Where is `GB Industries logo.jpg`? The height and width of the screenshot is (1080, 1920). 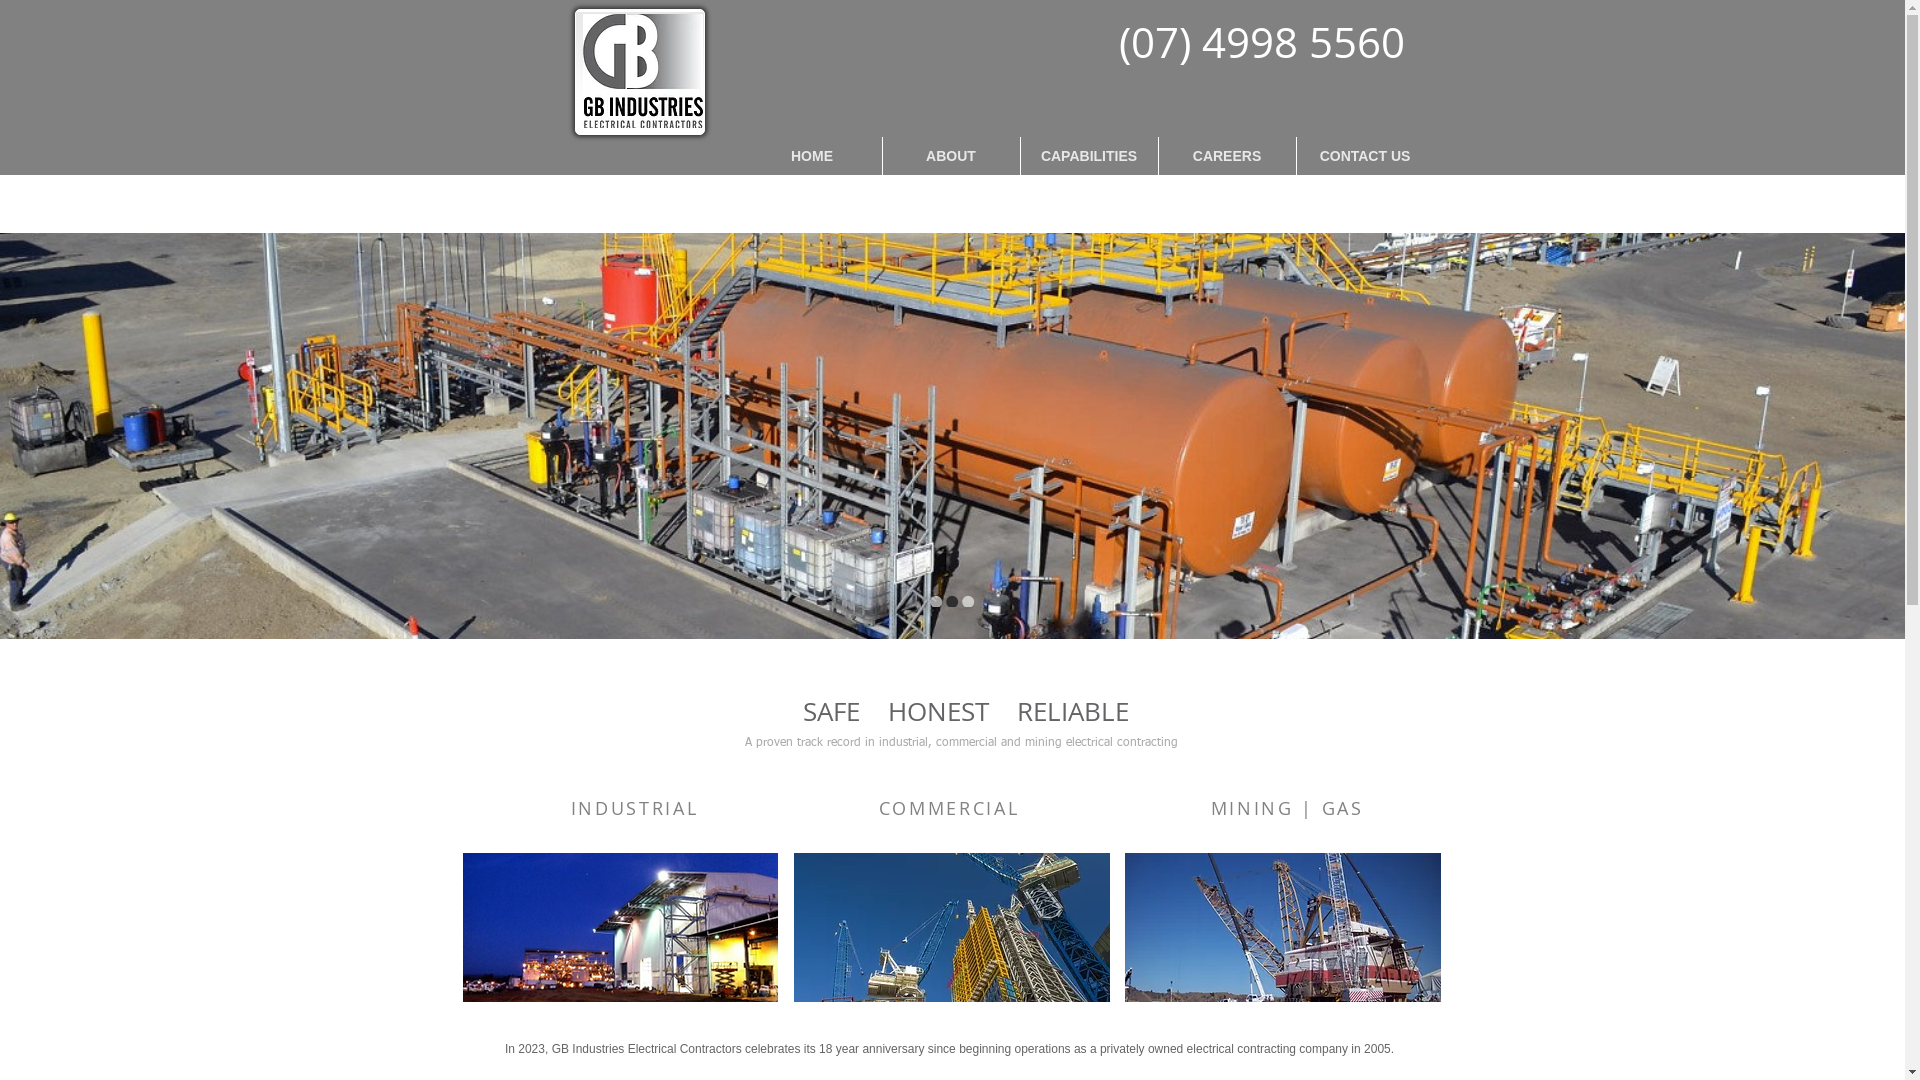
GB Industries logo.jpg is located at coordinates (642, 71).